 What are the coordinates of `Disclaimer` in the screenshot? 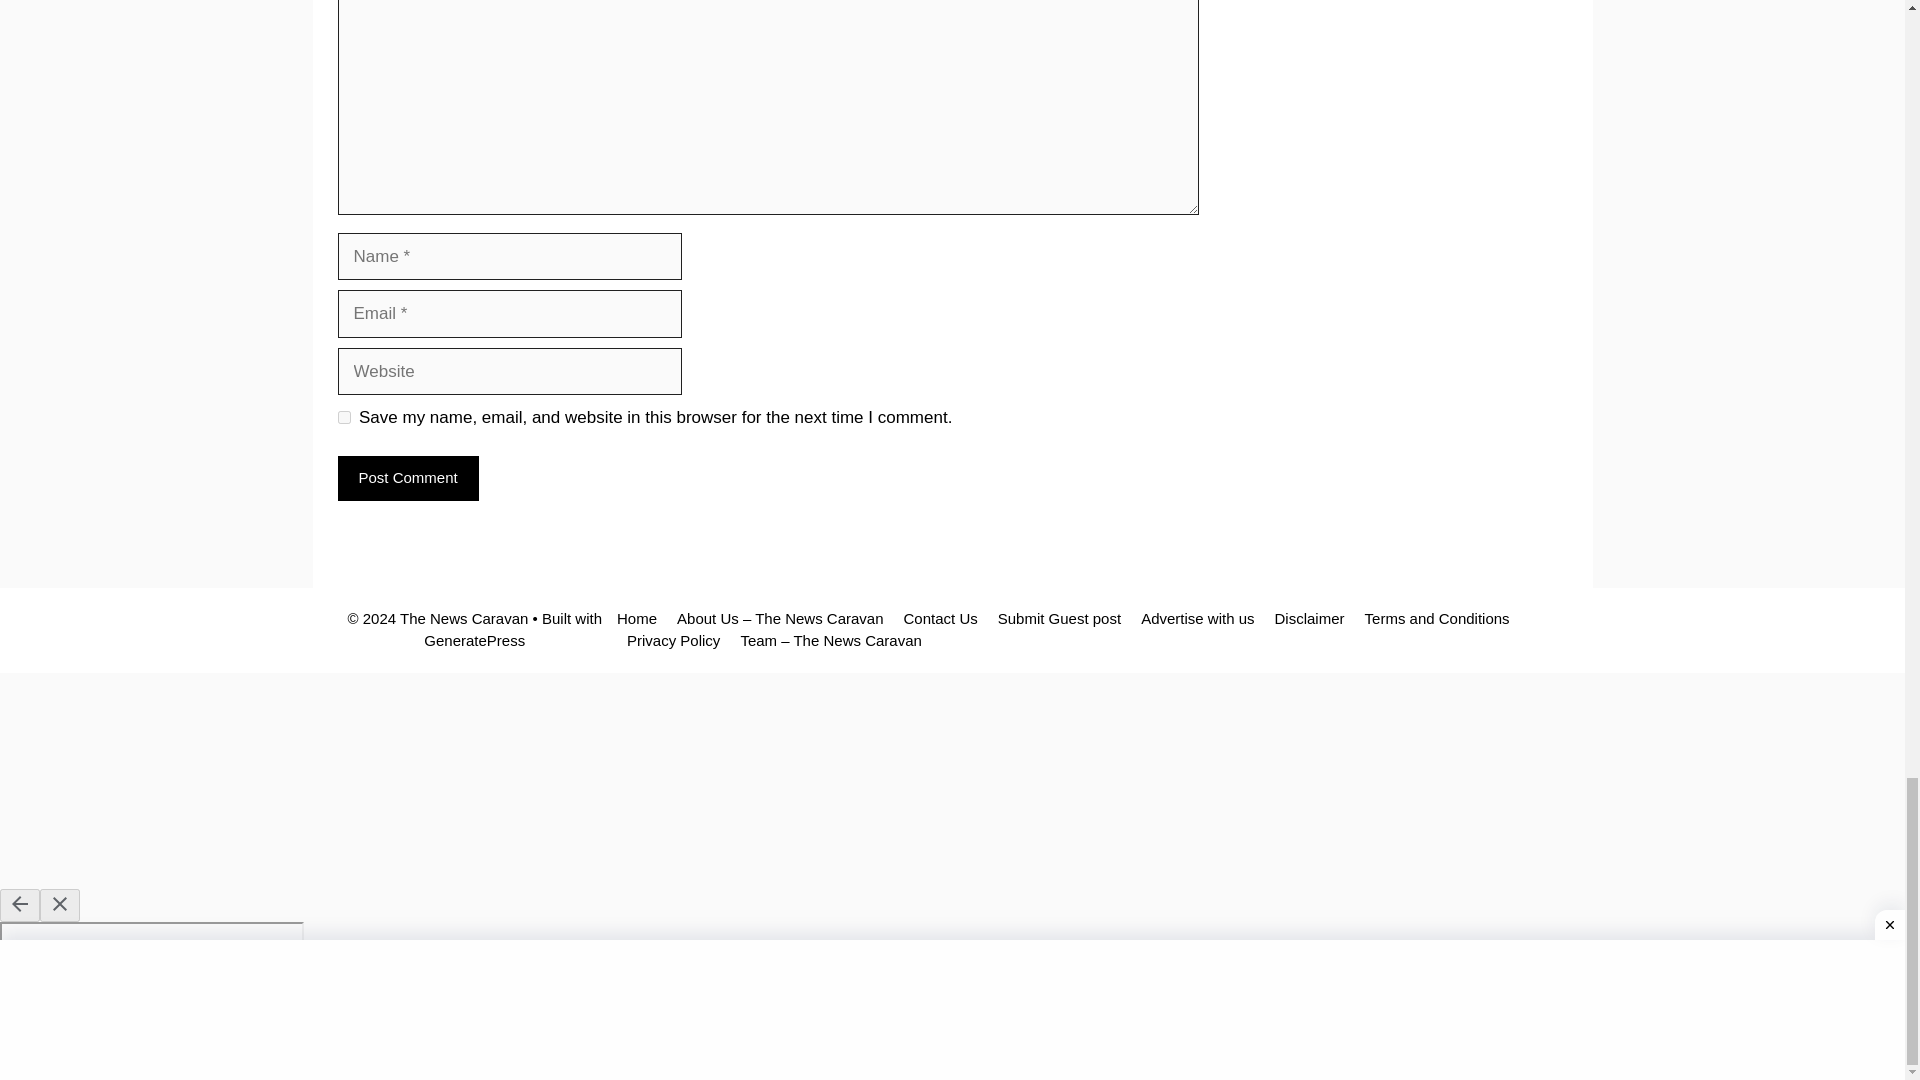 It's located at (1310, 618).